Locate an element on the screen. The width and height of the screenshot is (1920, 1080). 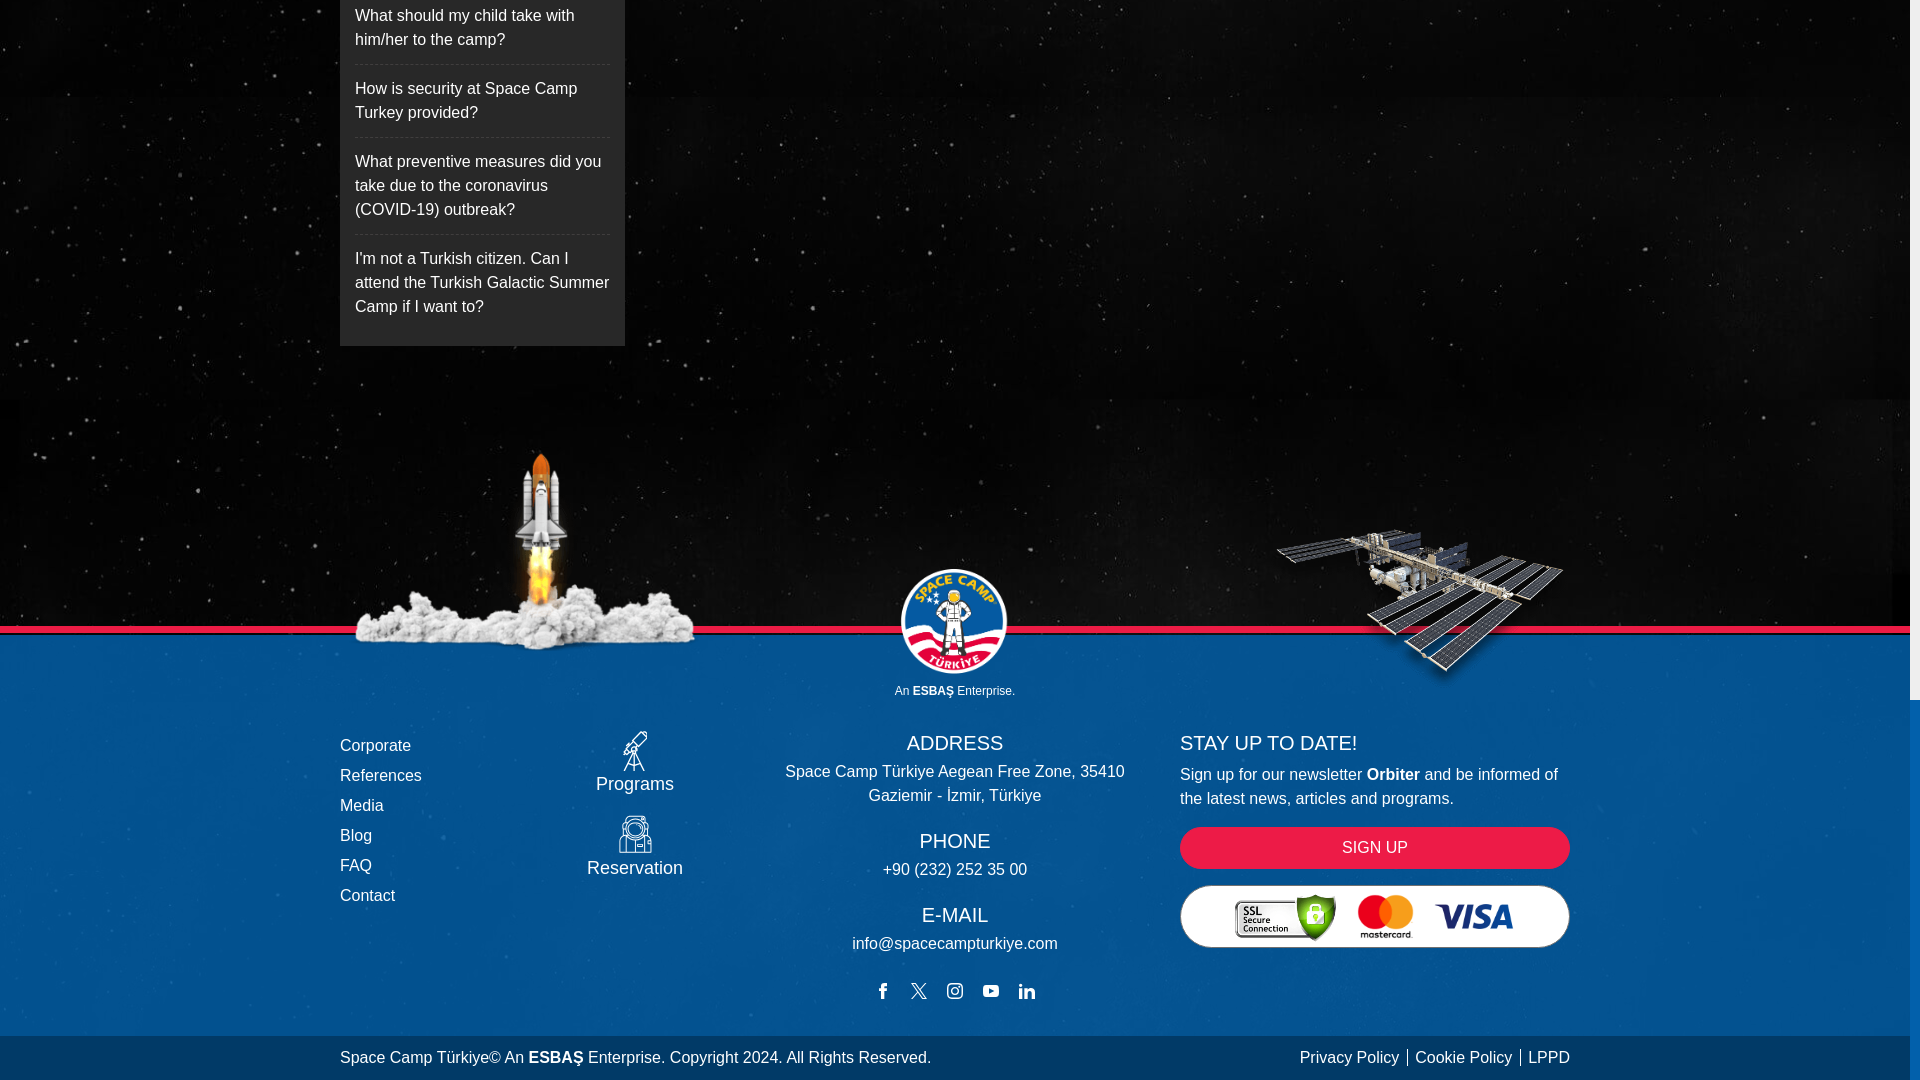
Cookie Policy is located at coordinates (1456, 1058).